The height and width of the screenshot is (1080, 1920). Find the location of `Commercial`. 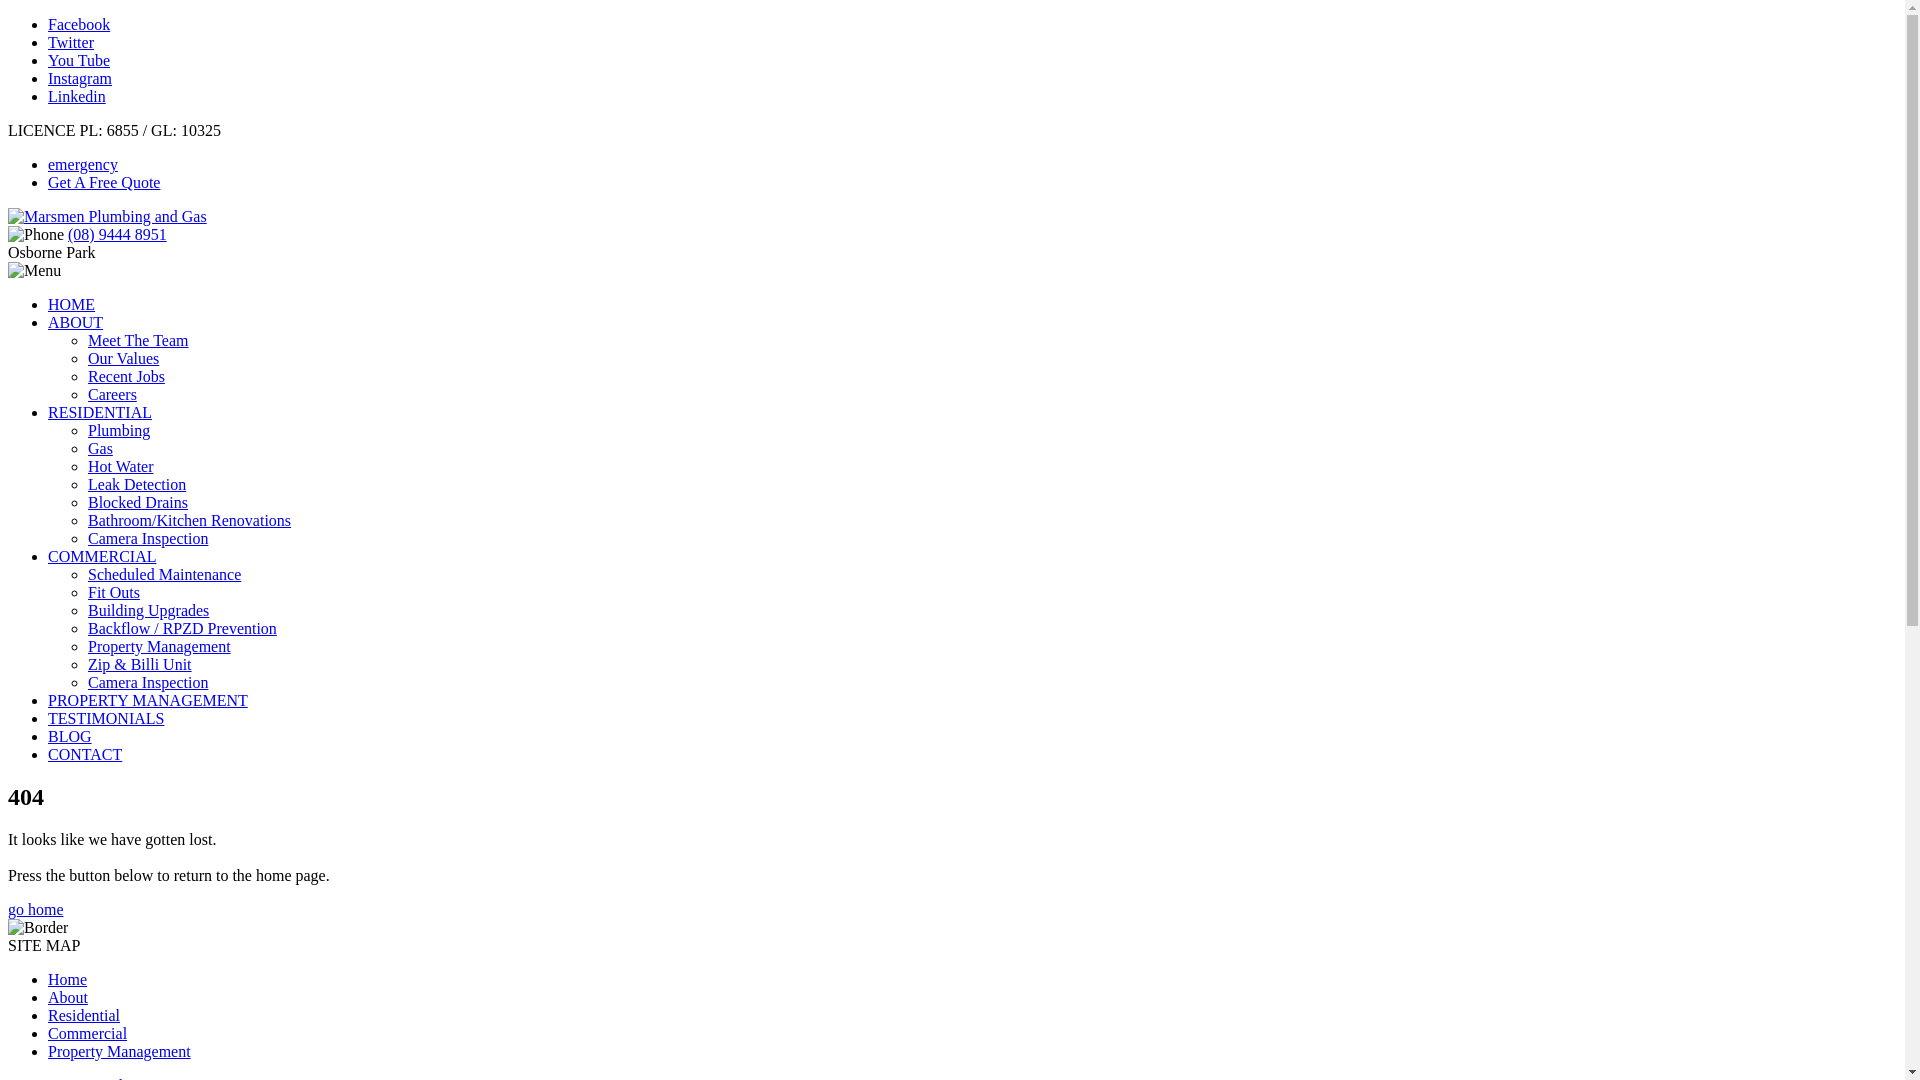

Commercial is located at coordinates (88, 1034).